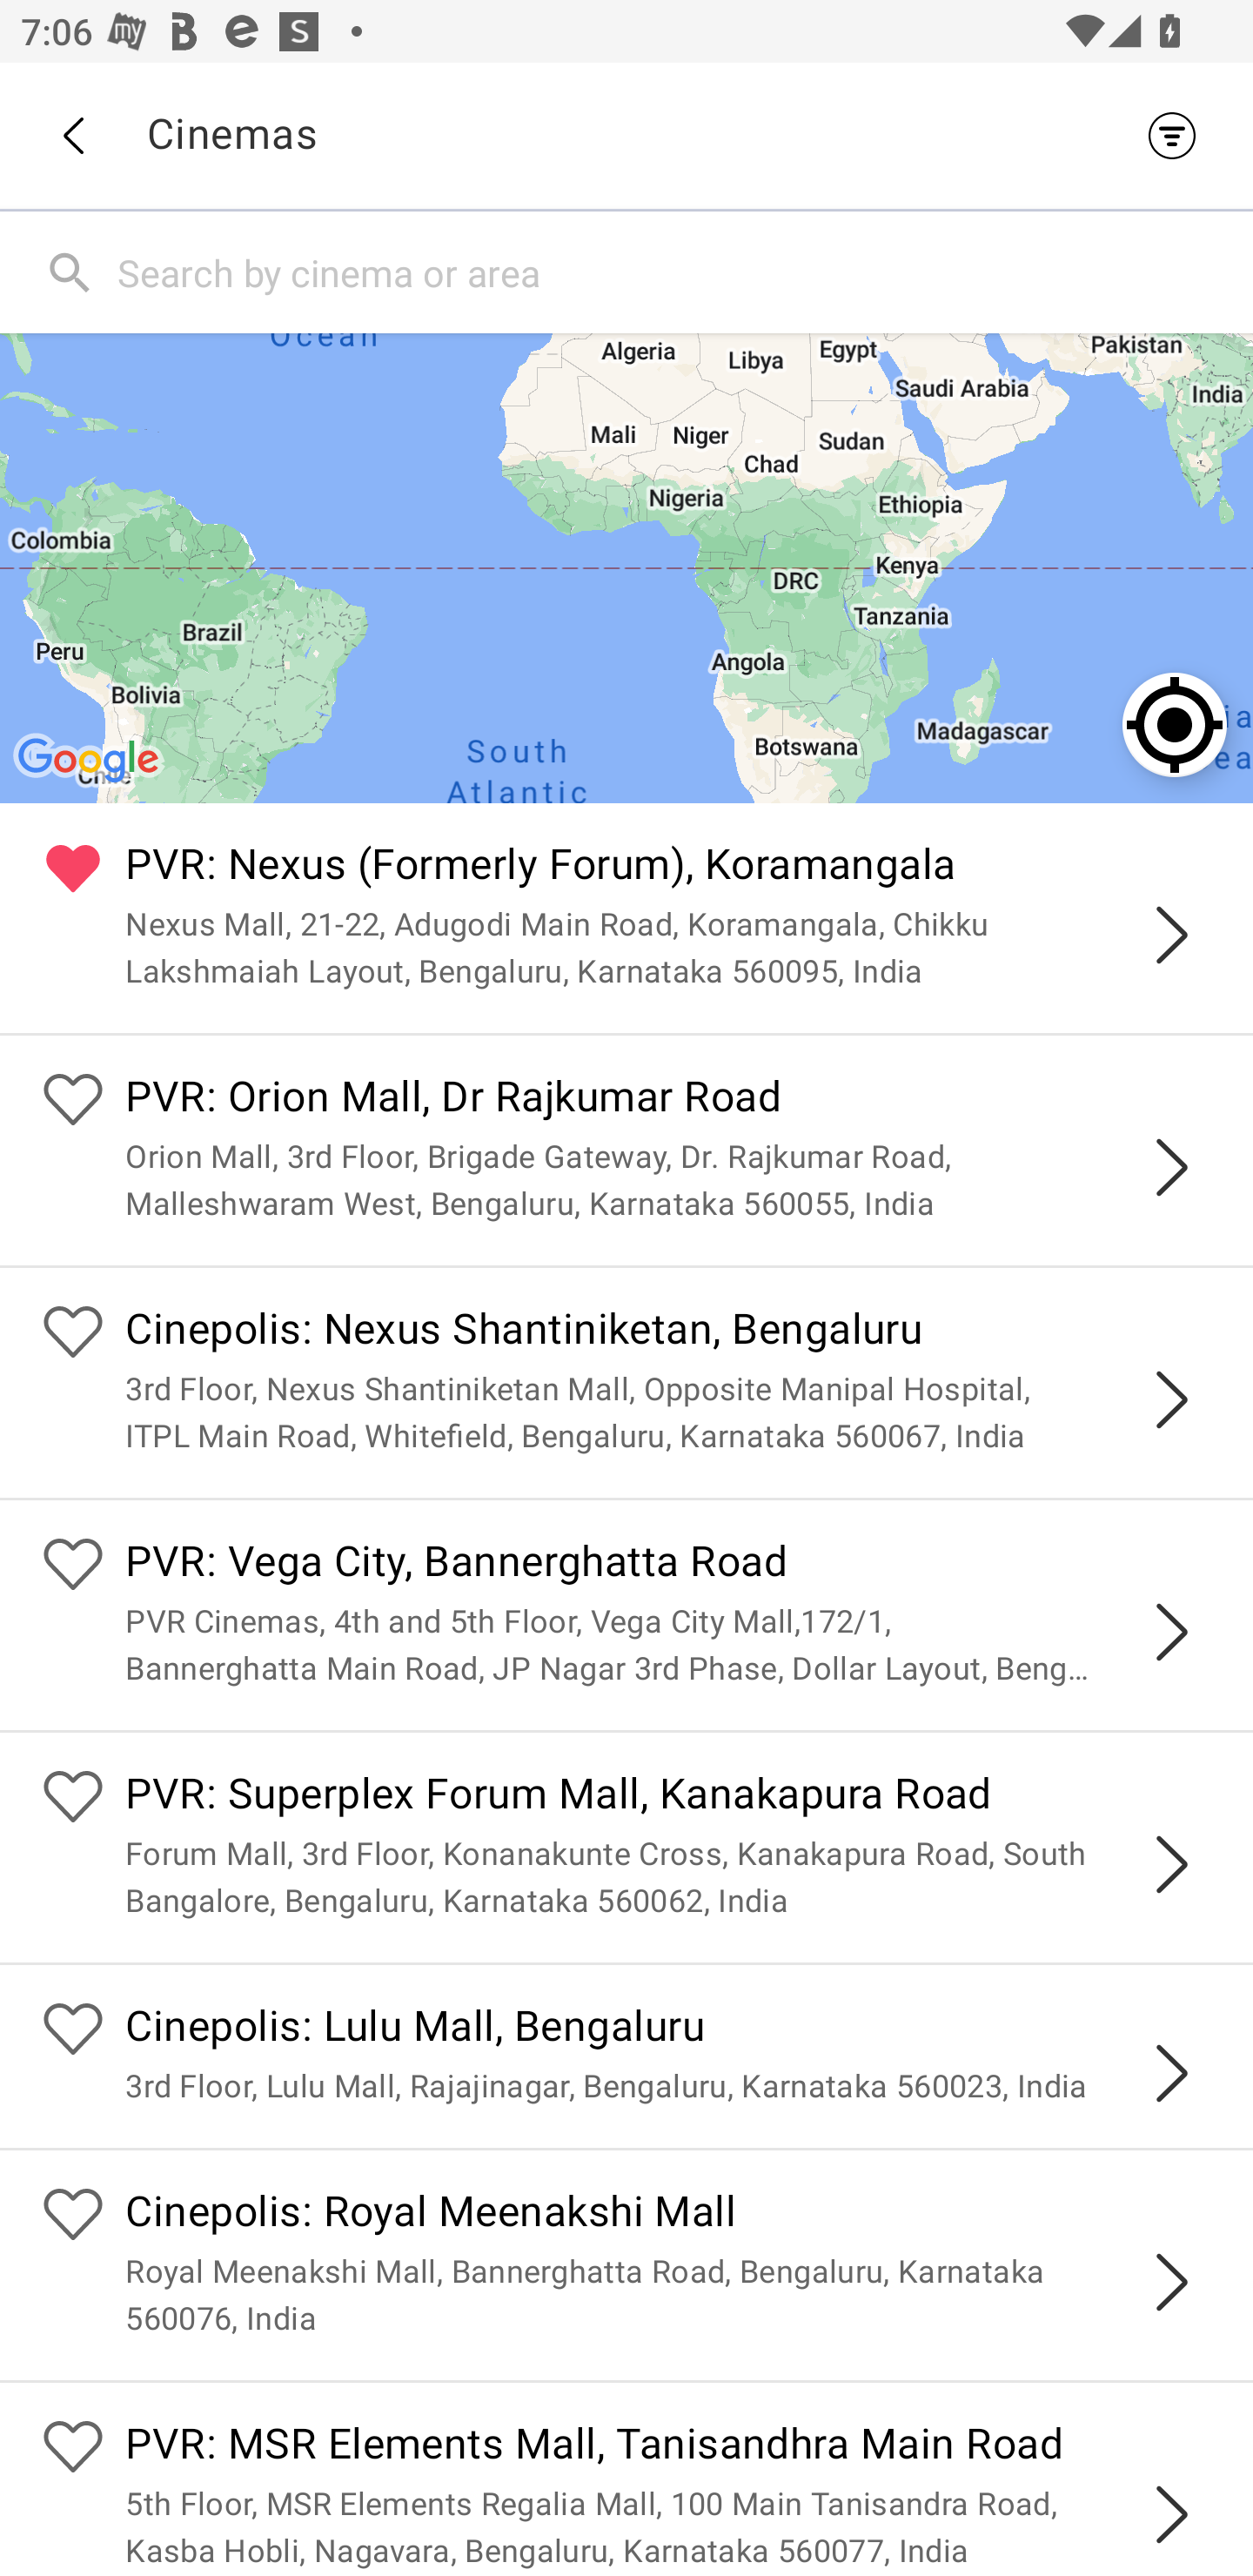 This screenshot has height=2576, width=1253. Describe the element at coordinates (1171, 1168) in the screenshot. I see `` at that location.